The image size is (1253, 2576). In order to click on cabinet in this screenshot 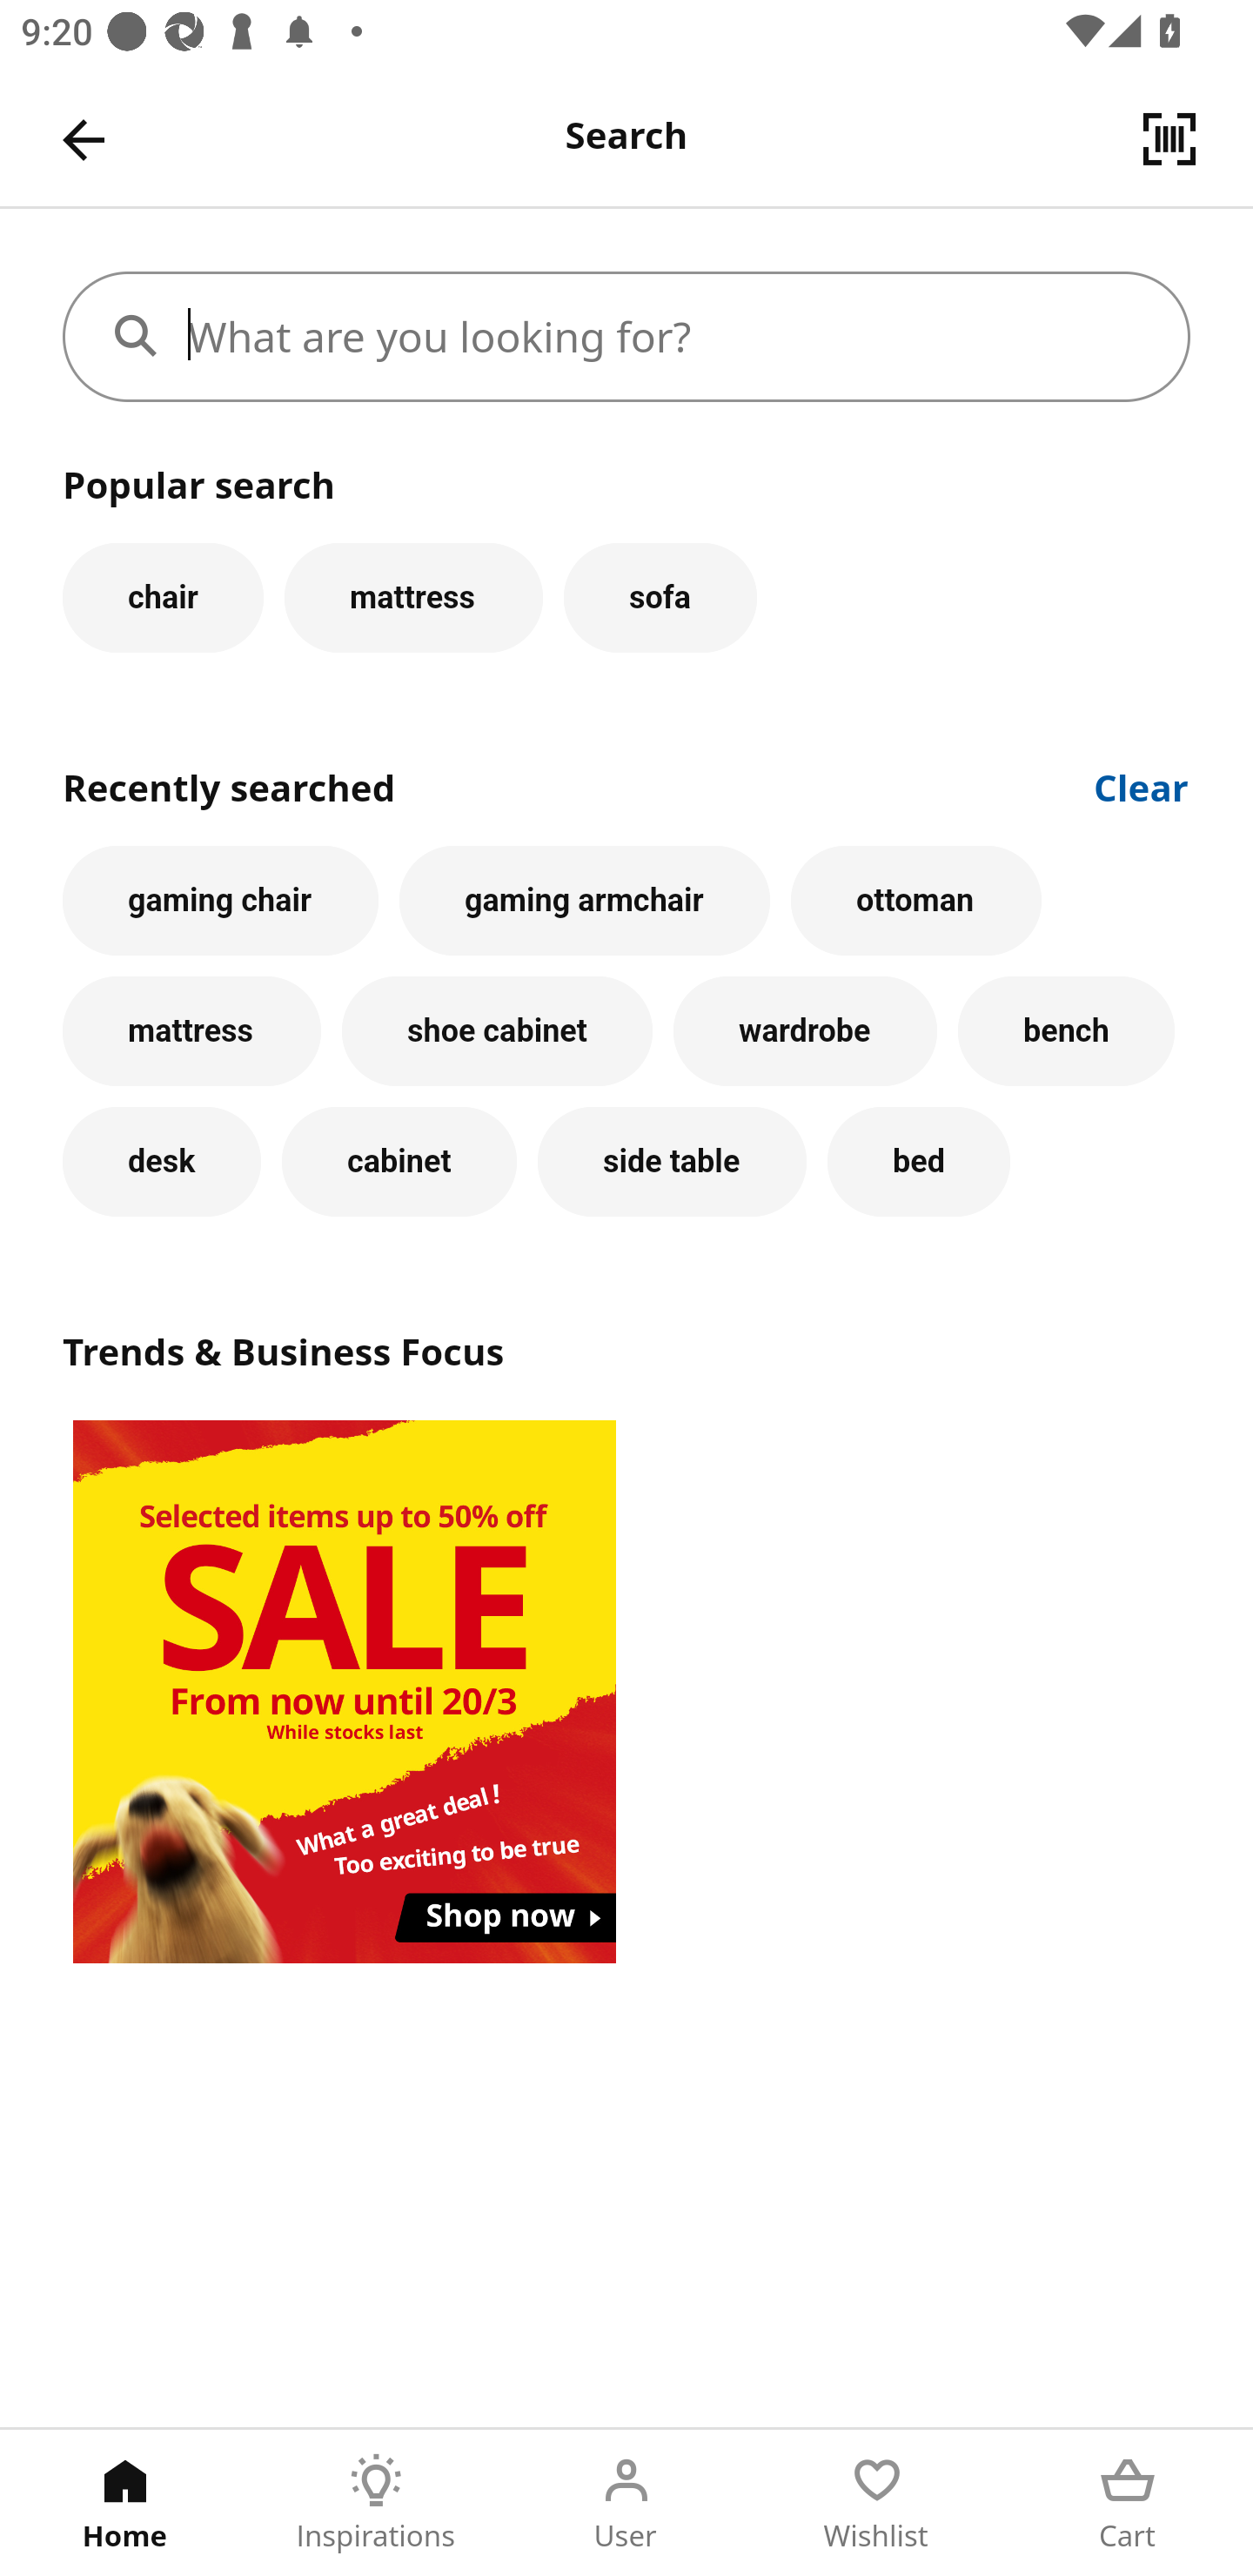, I will do `click(399, 1161)`.